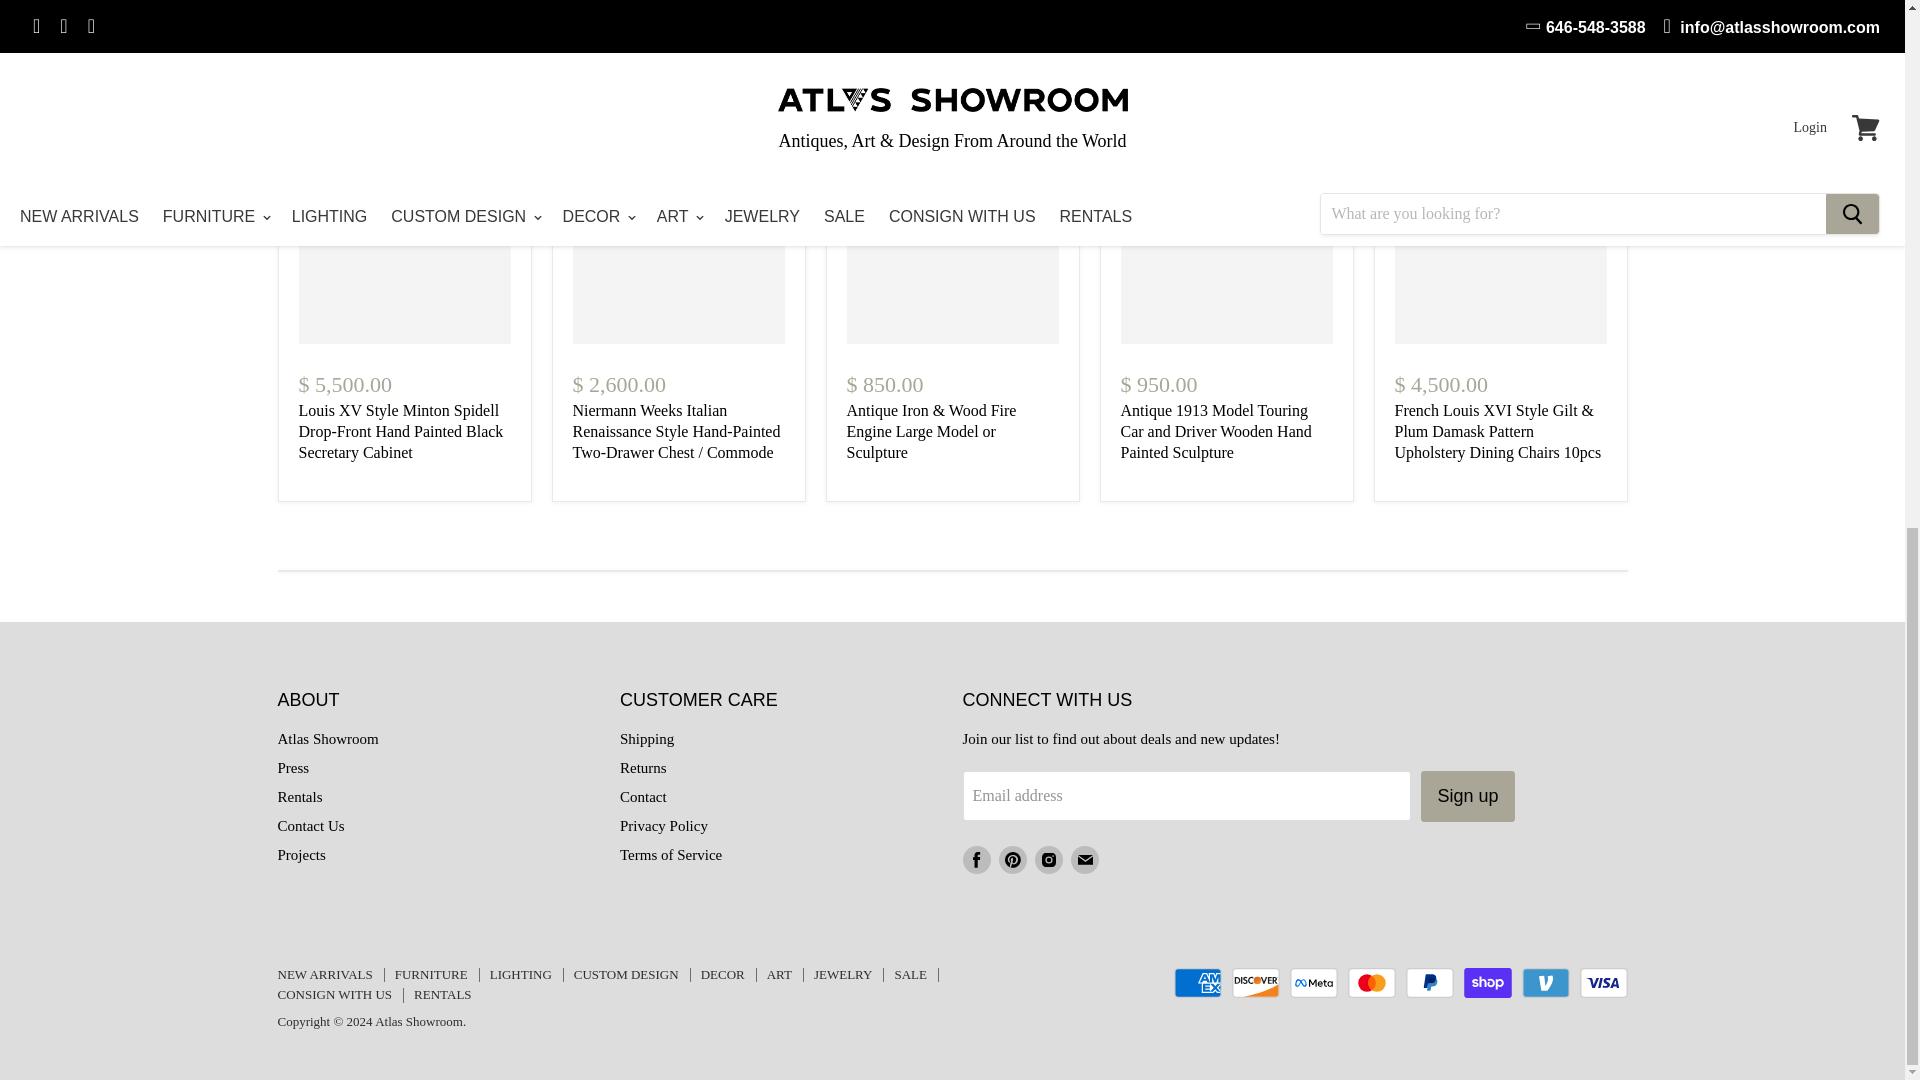 The height and width of the screenshot is (1080, 1920). What do you see at coordinates (1084, 860) in the screenshot?
I see `E-mail` at bounding box center [1084, 860].